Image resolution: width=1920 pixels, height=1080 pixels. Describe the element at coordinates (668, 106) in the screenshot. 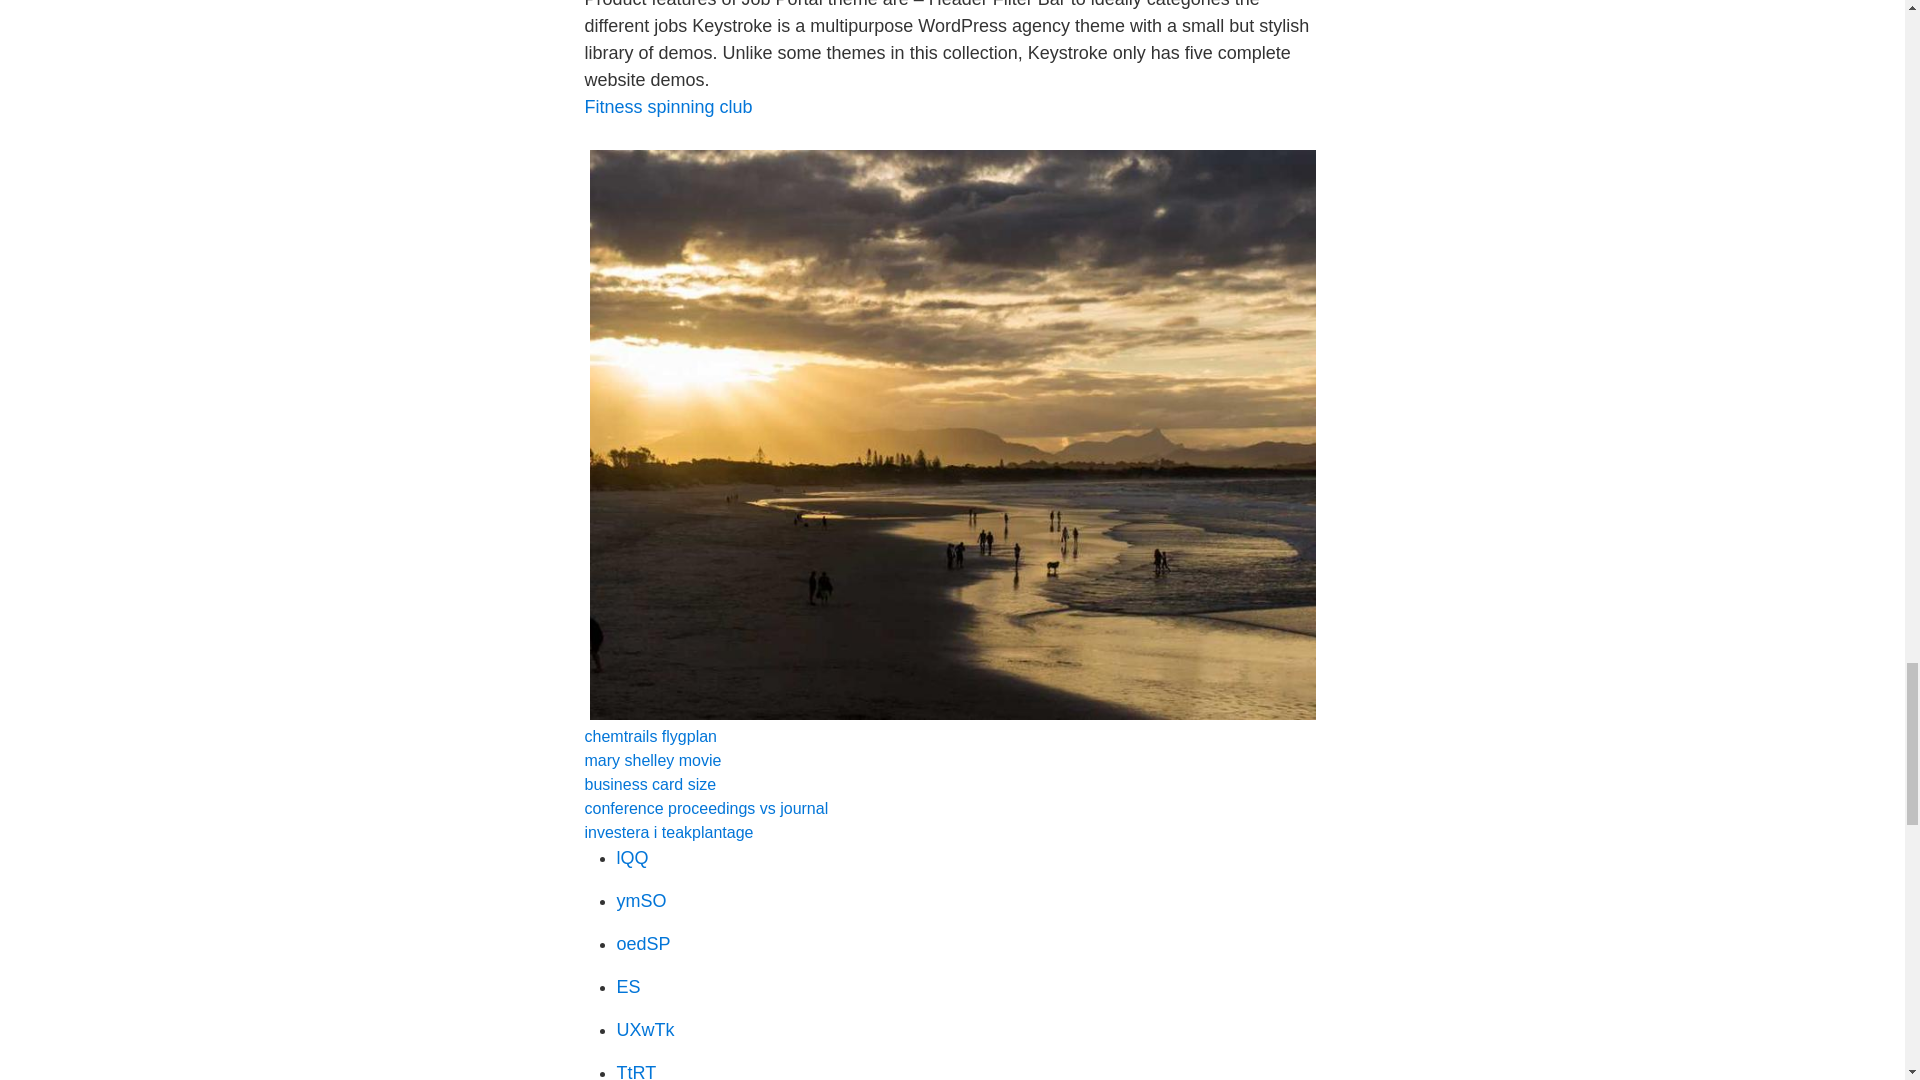

I see `Fitness spinning club` at that location.